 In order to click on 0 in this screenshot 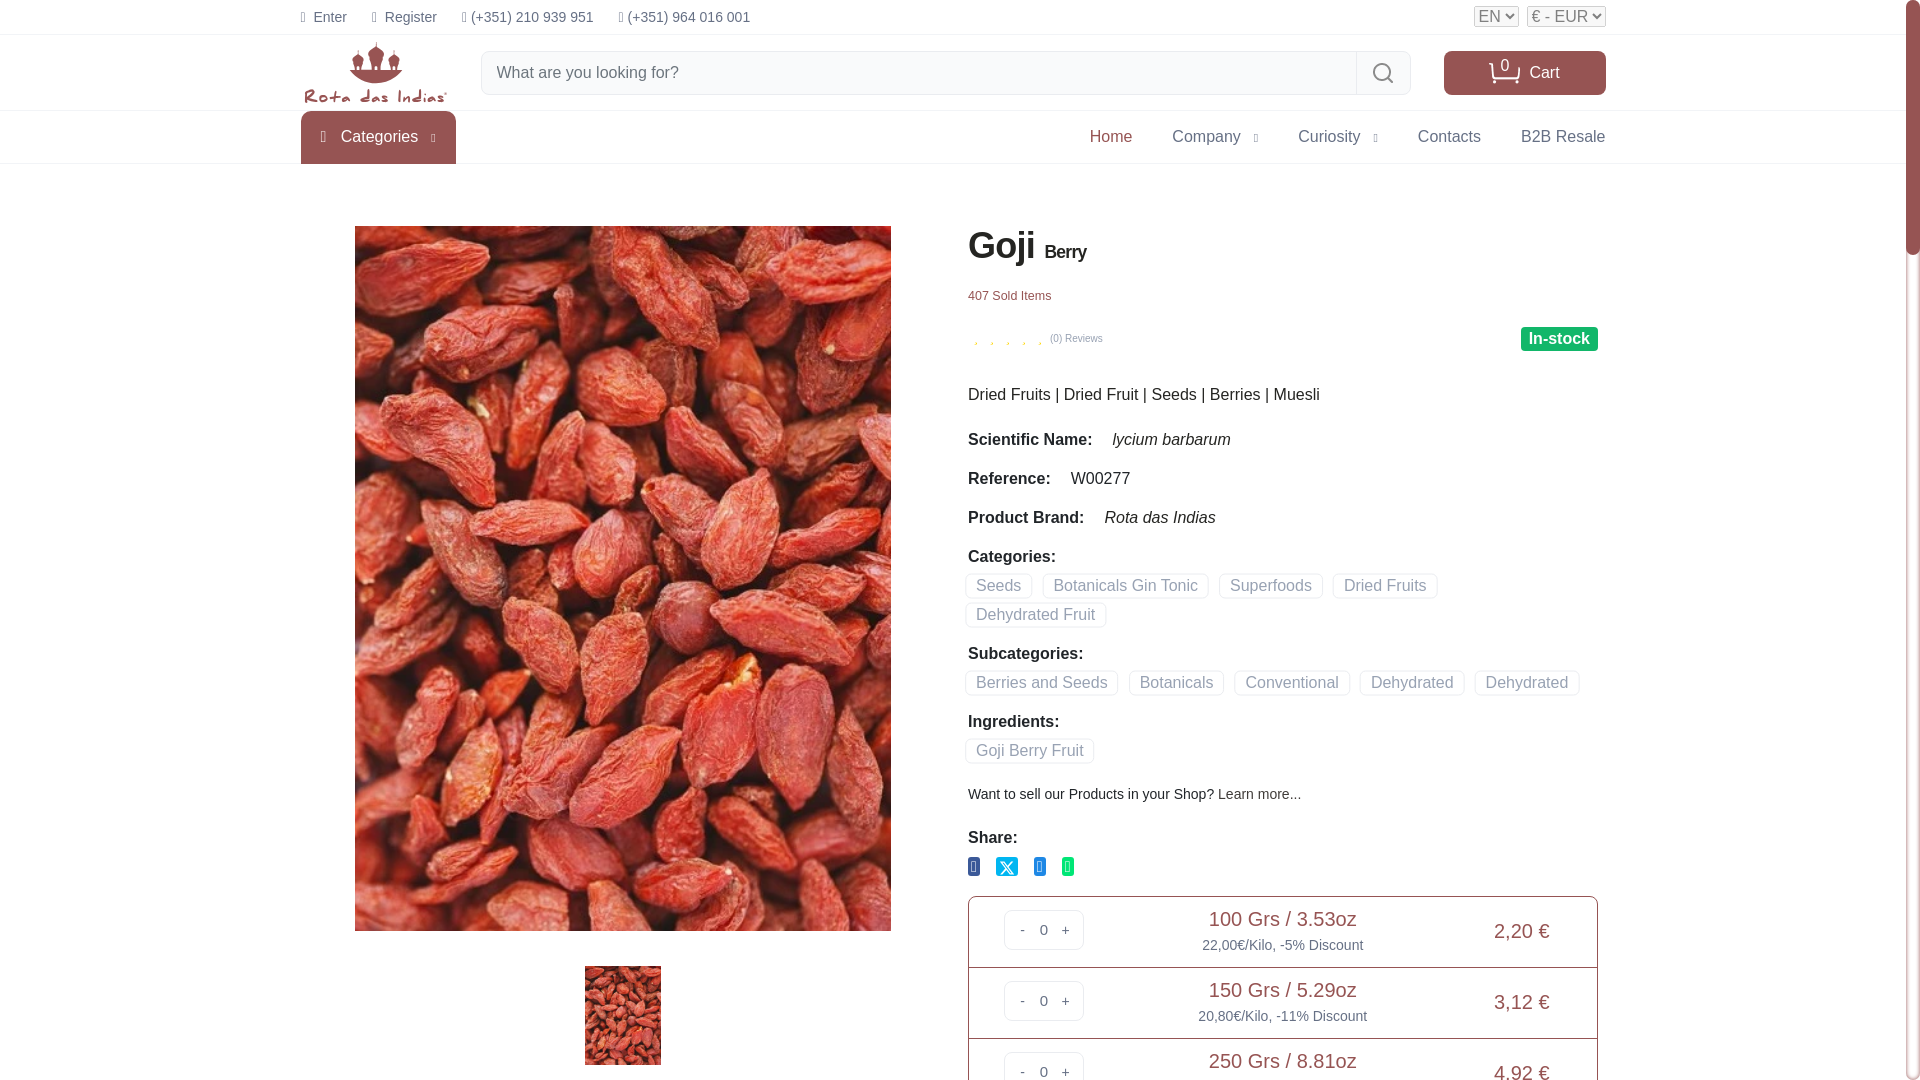, I will do `click(622, 1014)`.